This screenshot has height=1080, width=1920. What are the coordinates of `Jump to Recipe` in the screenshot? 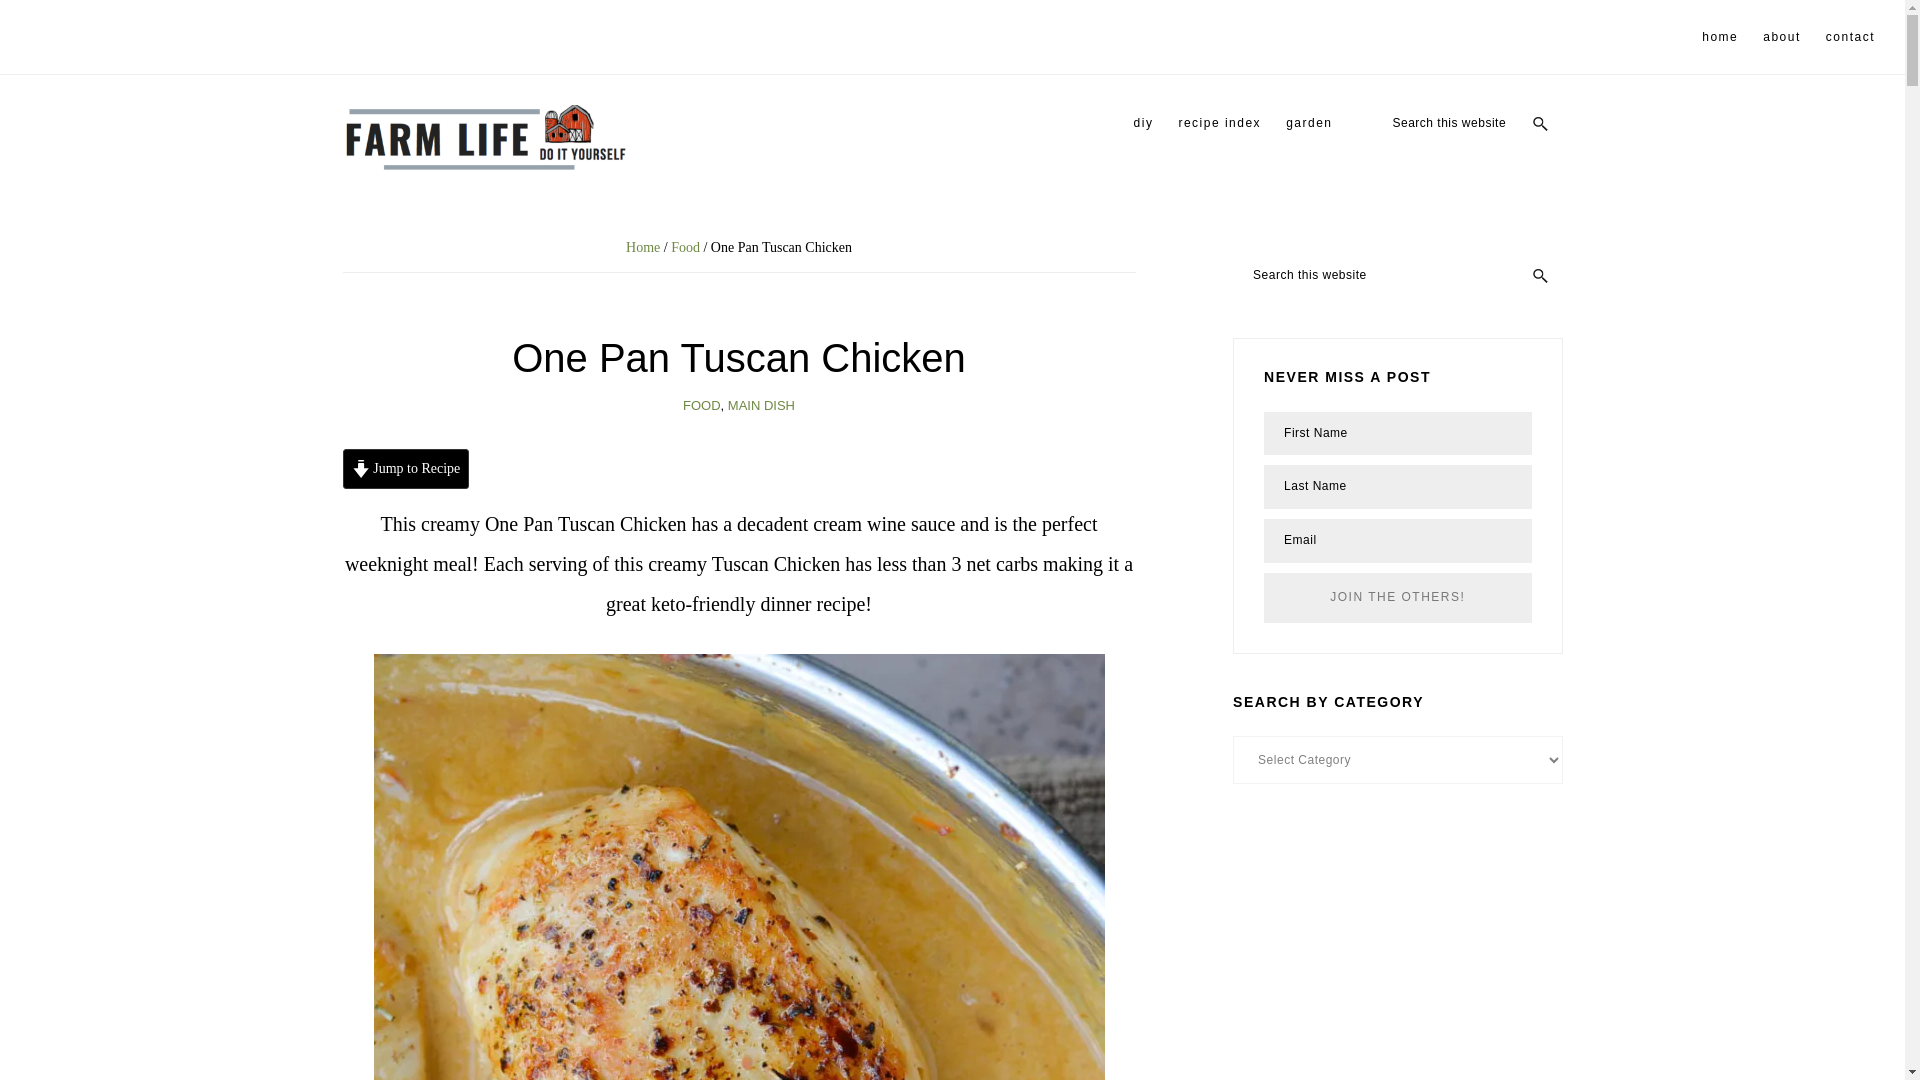 It's located at (404, 469).